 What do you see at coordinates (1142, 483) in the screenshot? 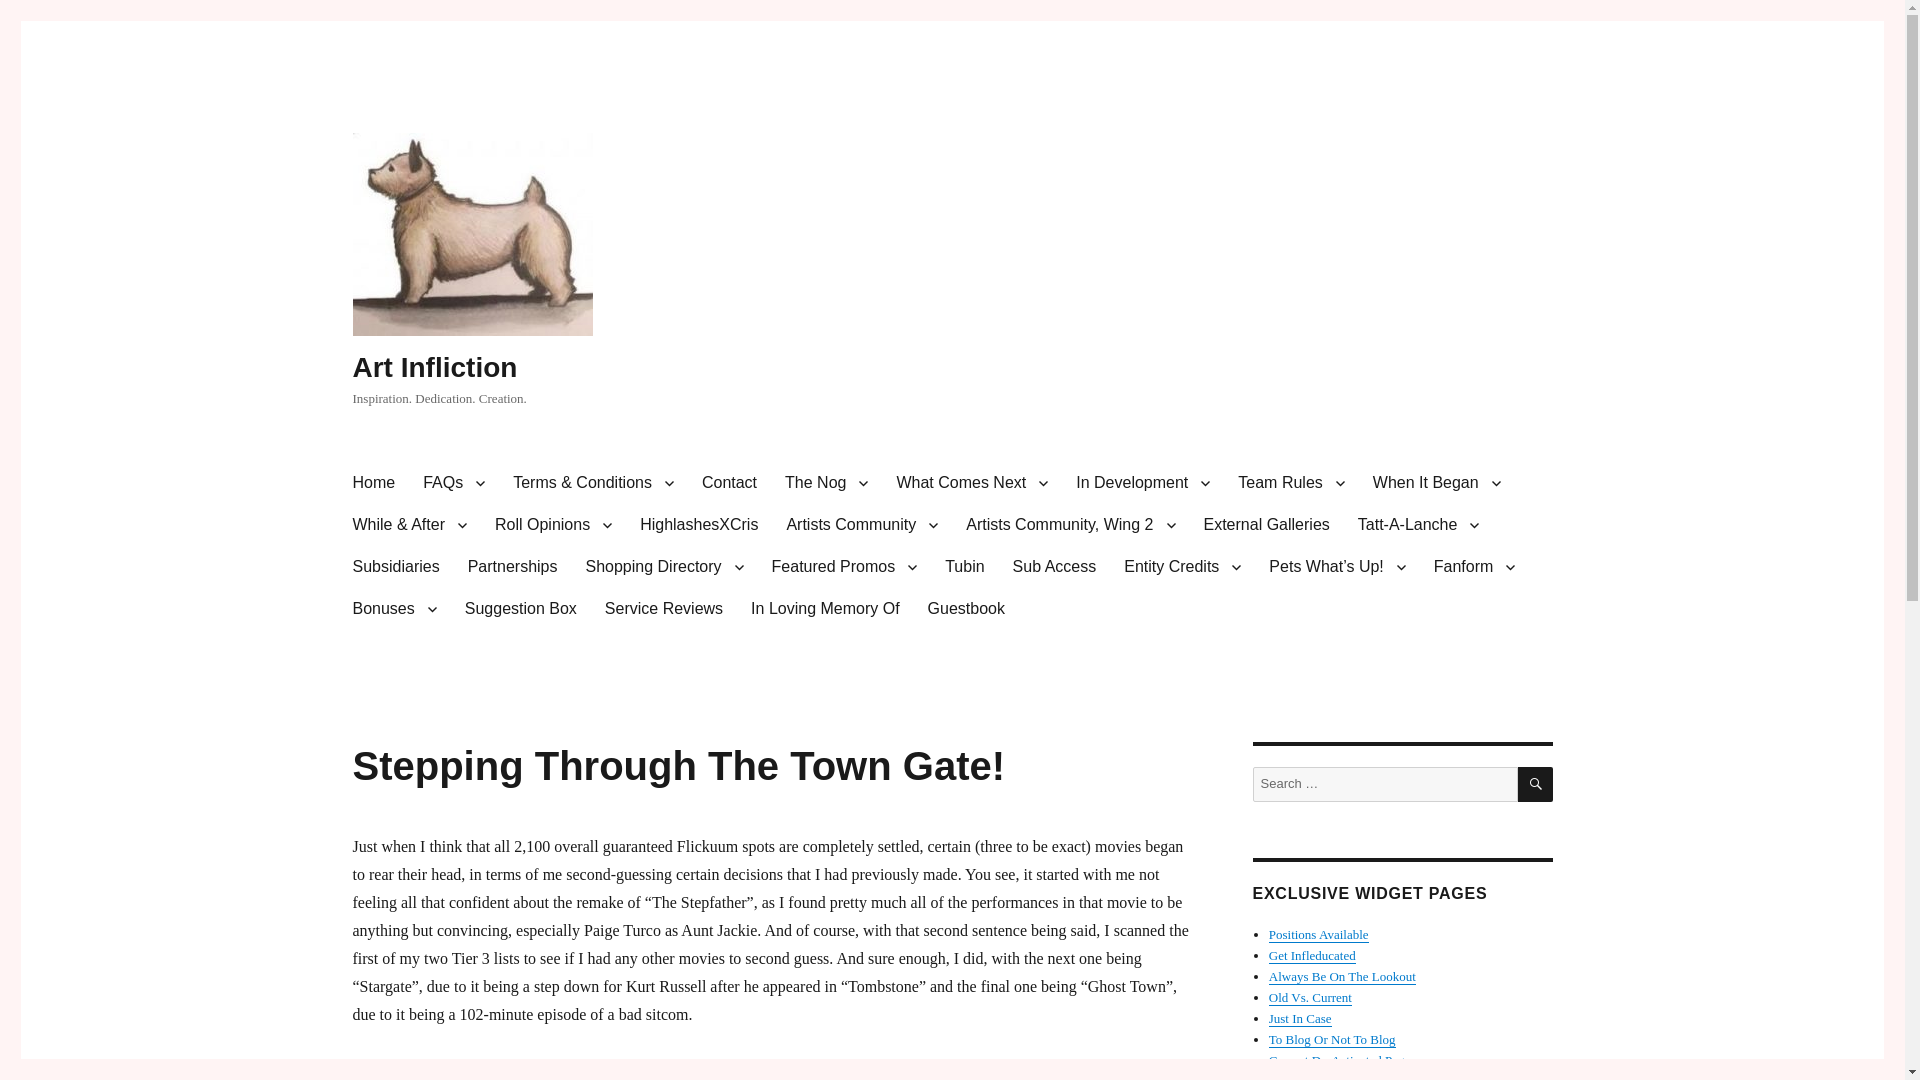
I see `In Development` at bounding box center [1142, 483].